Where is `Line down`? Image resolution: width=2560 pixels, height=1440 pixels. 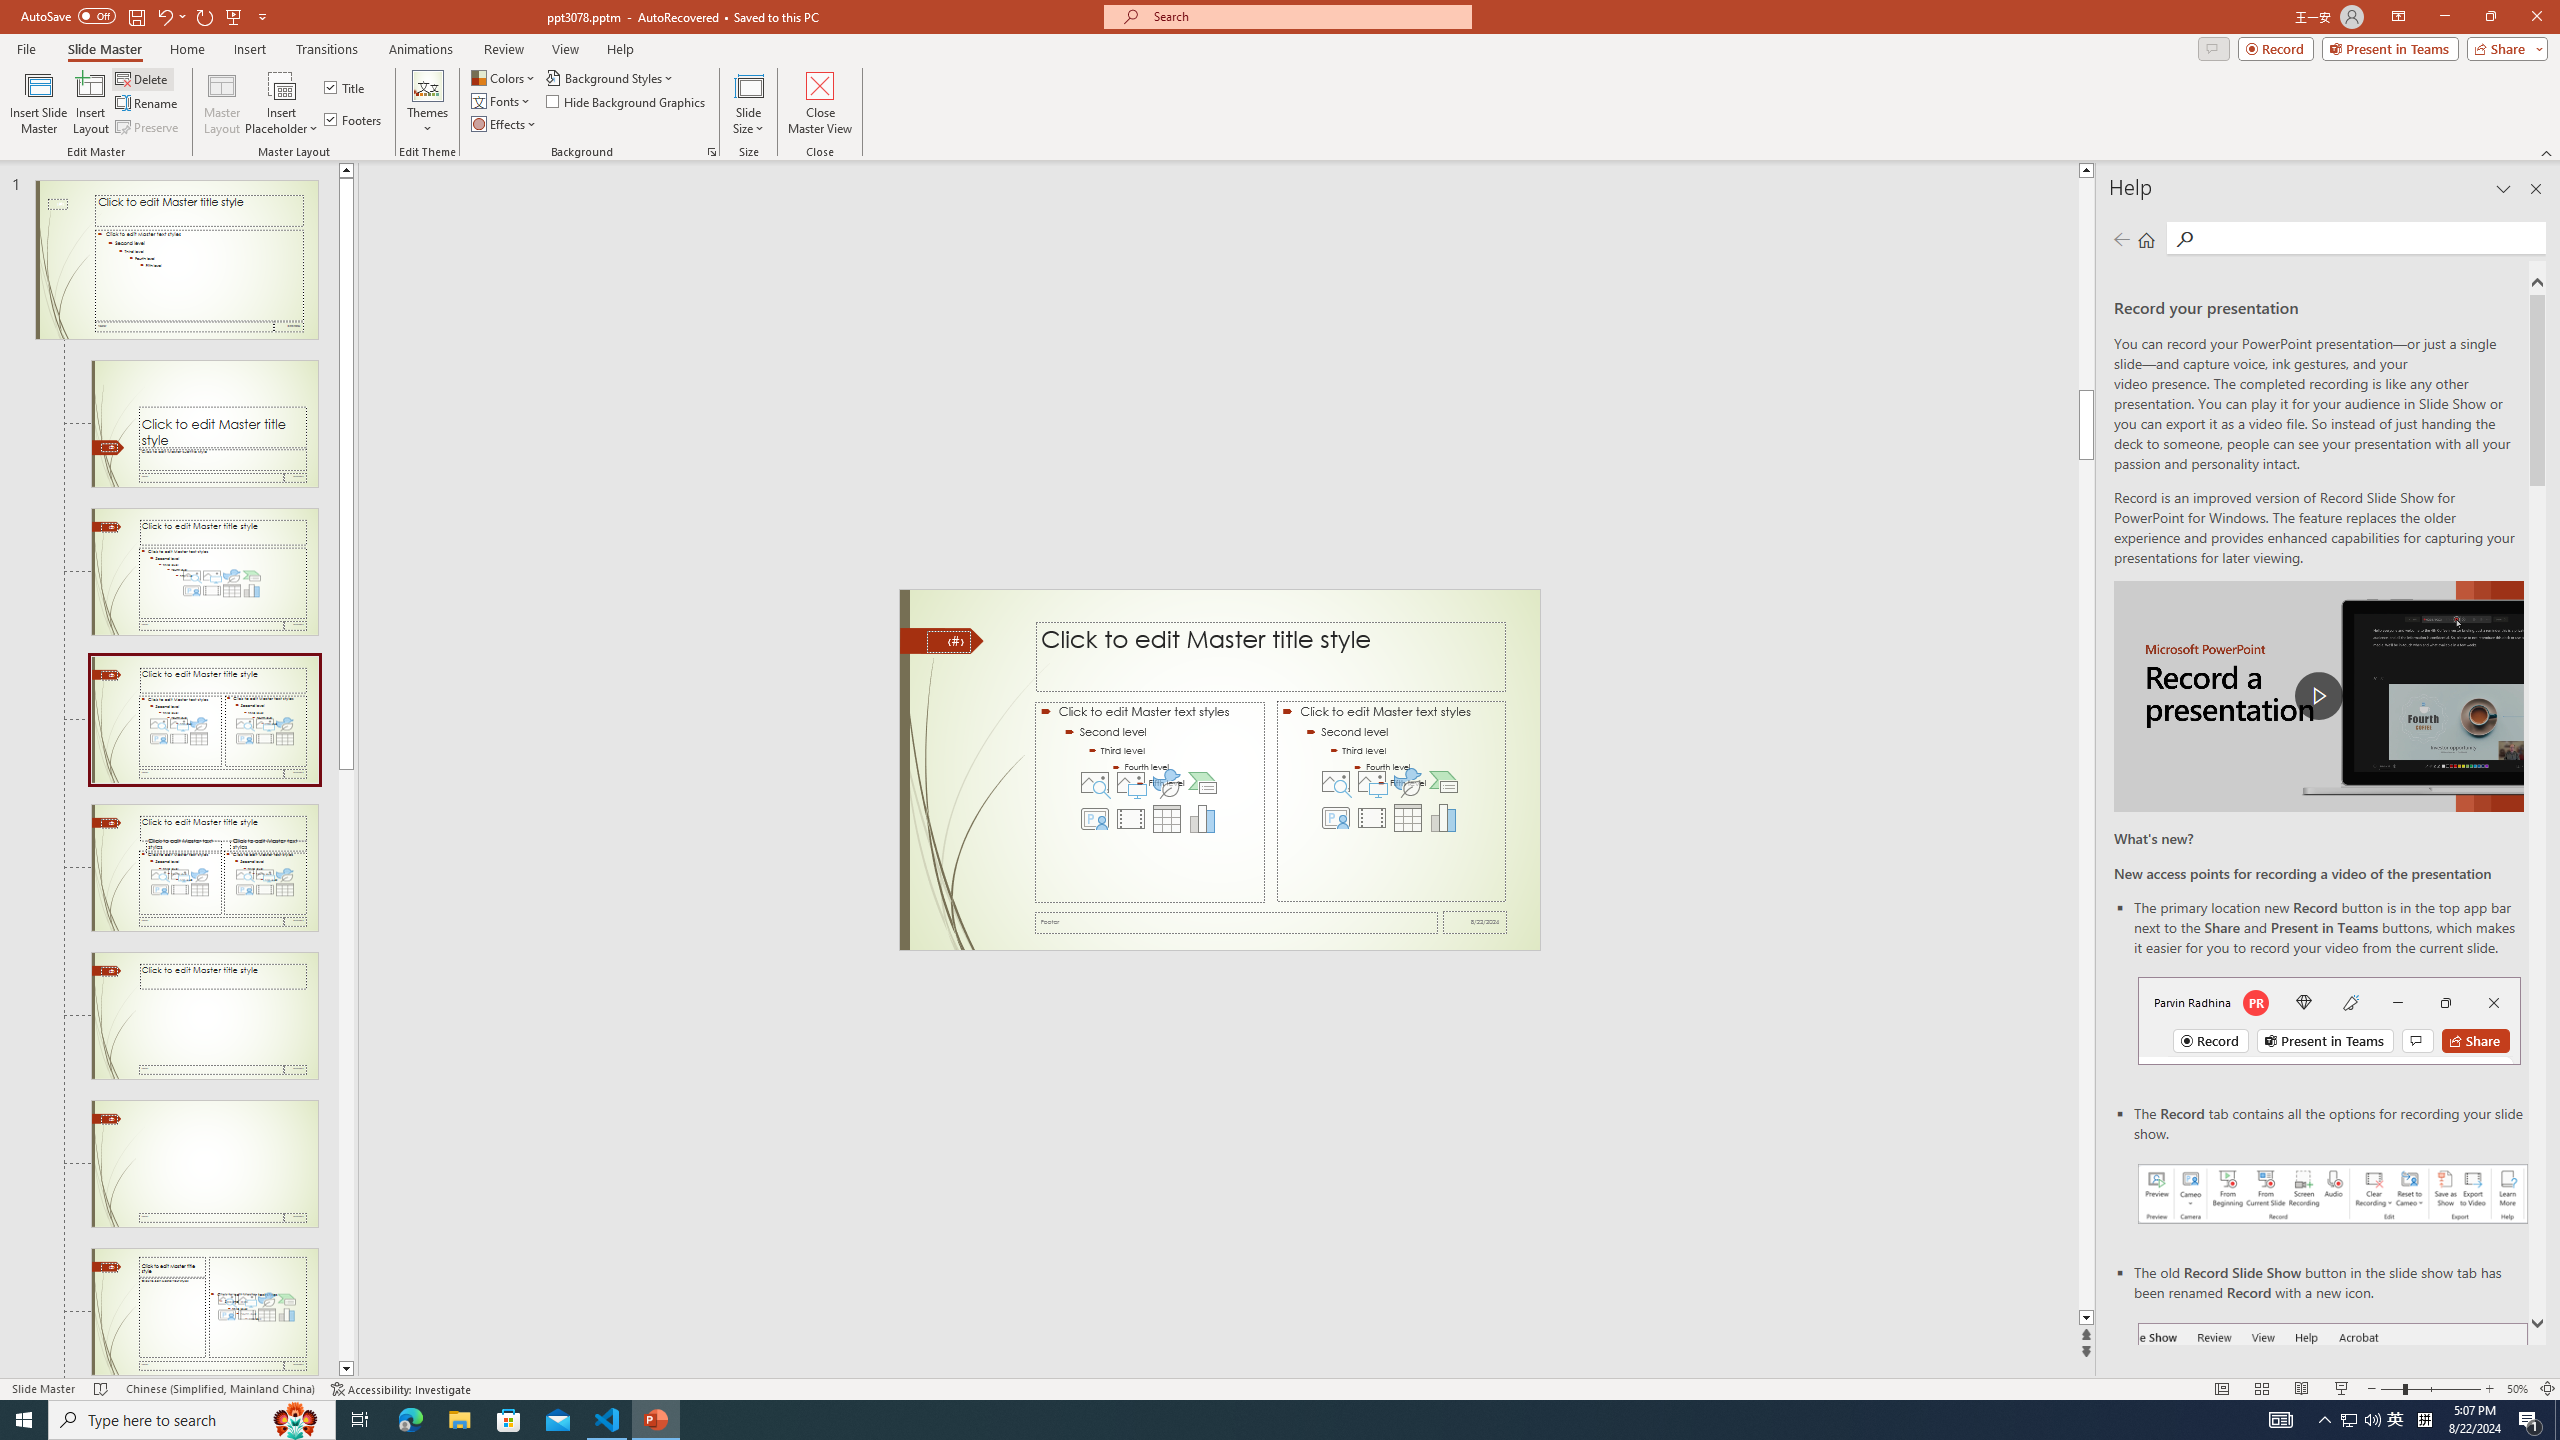
Line down is located at coordinates (346, 1369).